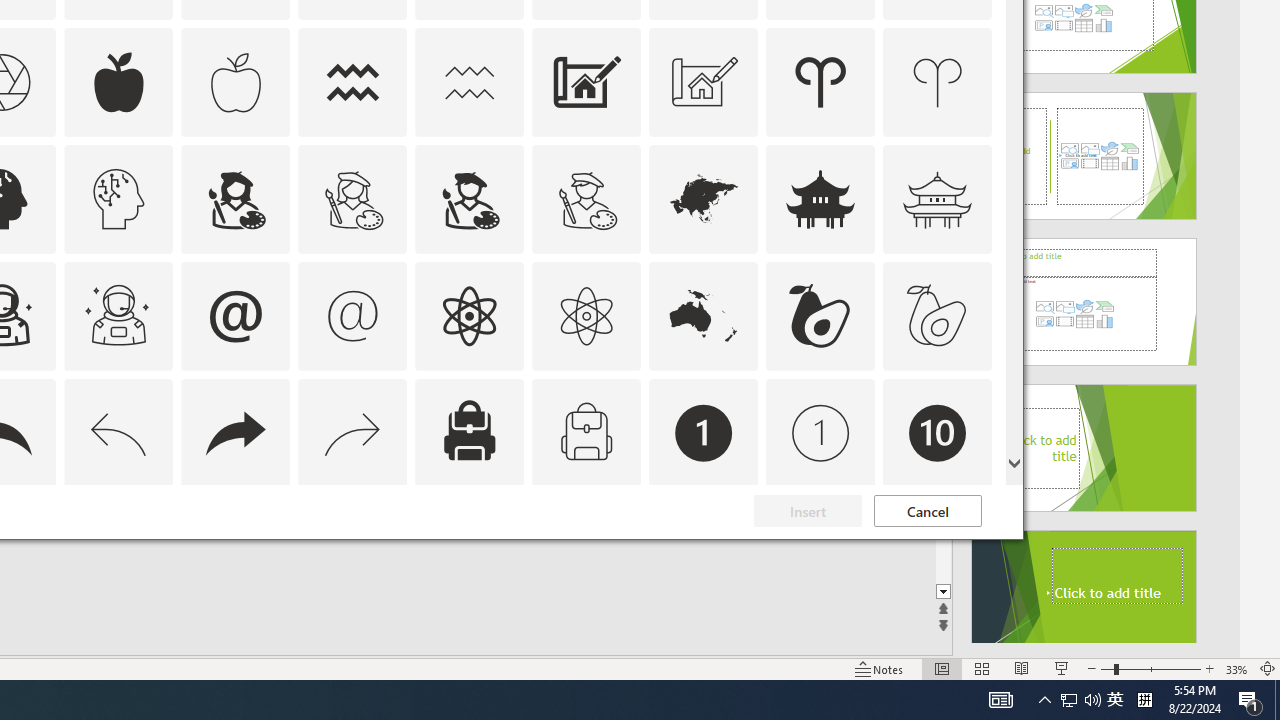  I want to click on AutomationID: Icons_AstronautMale_M, so click(118, 316).